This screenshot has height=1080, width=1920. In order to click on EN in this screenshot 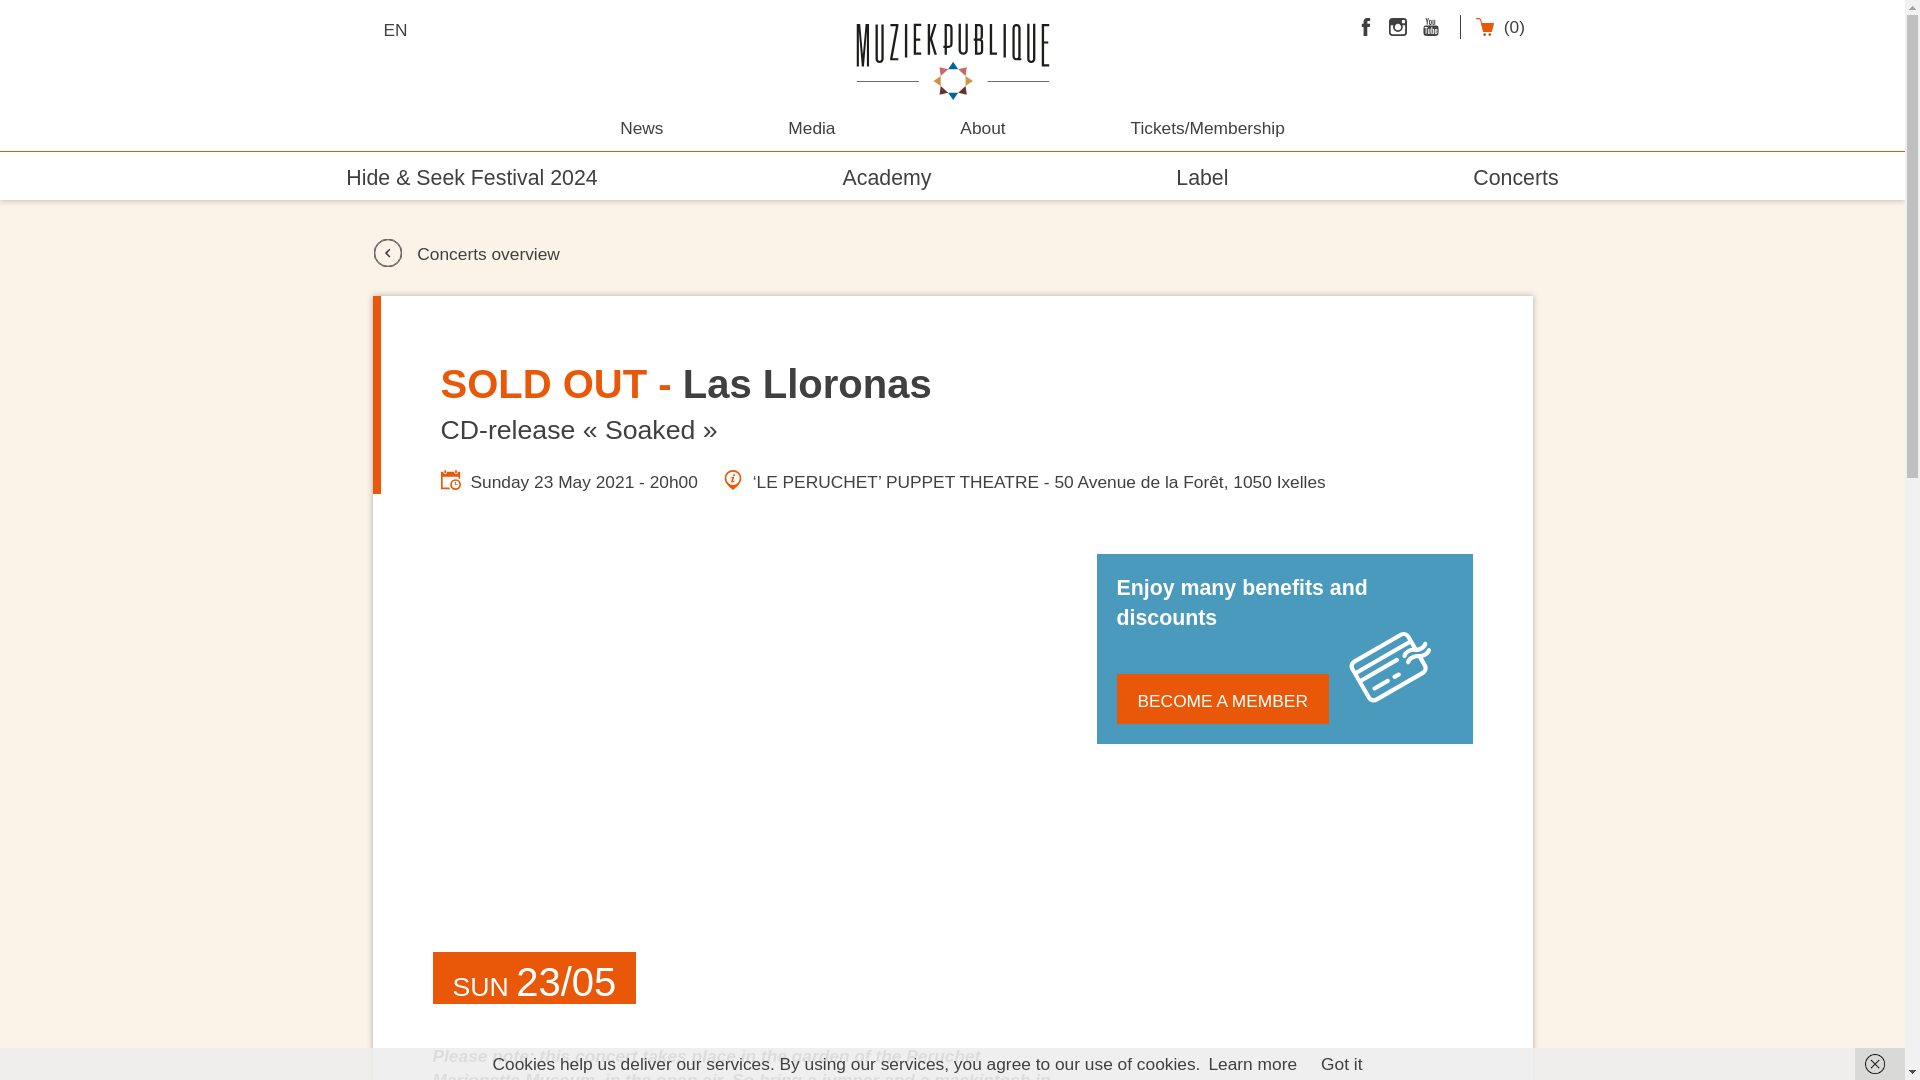, I will do `click(401, 30)`.